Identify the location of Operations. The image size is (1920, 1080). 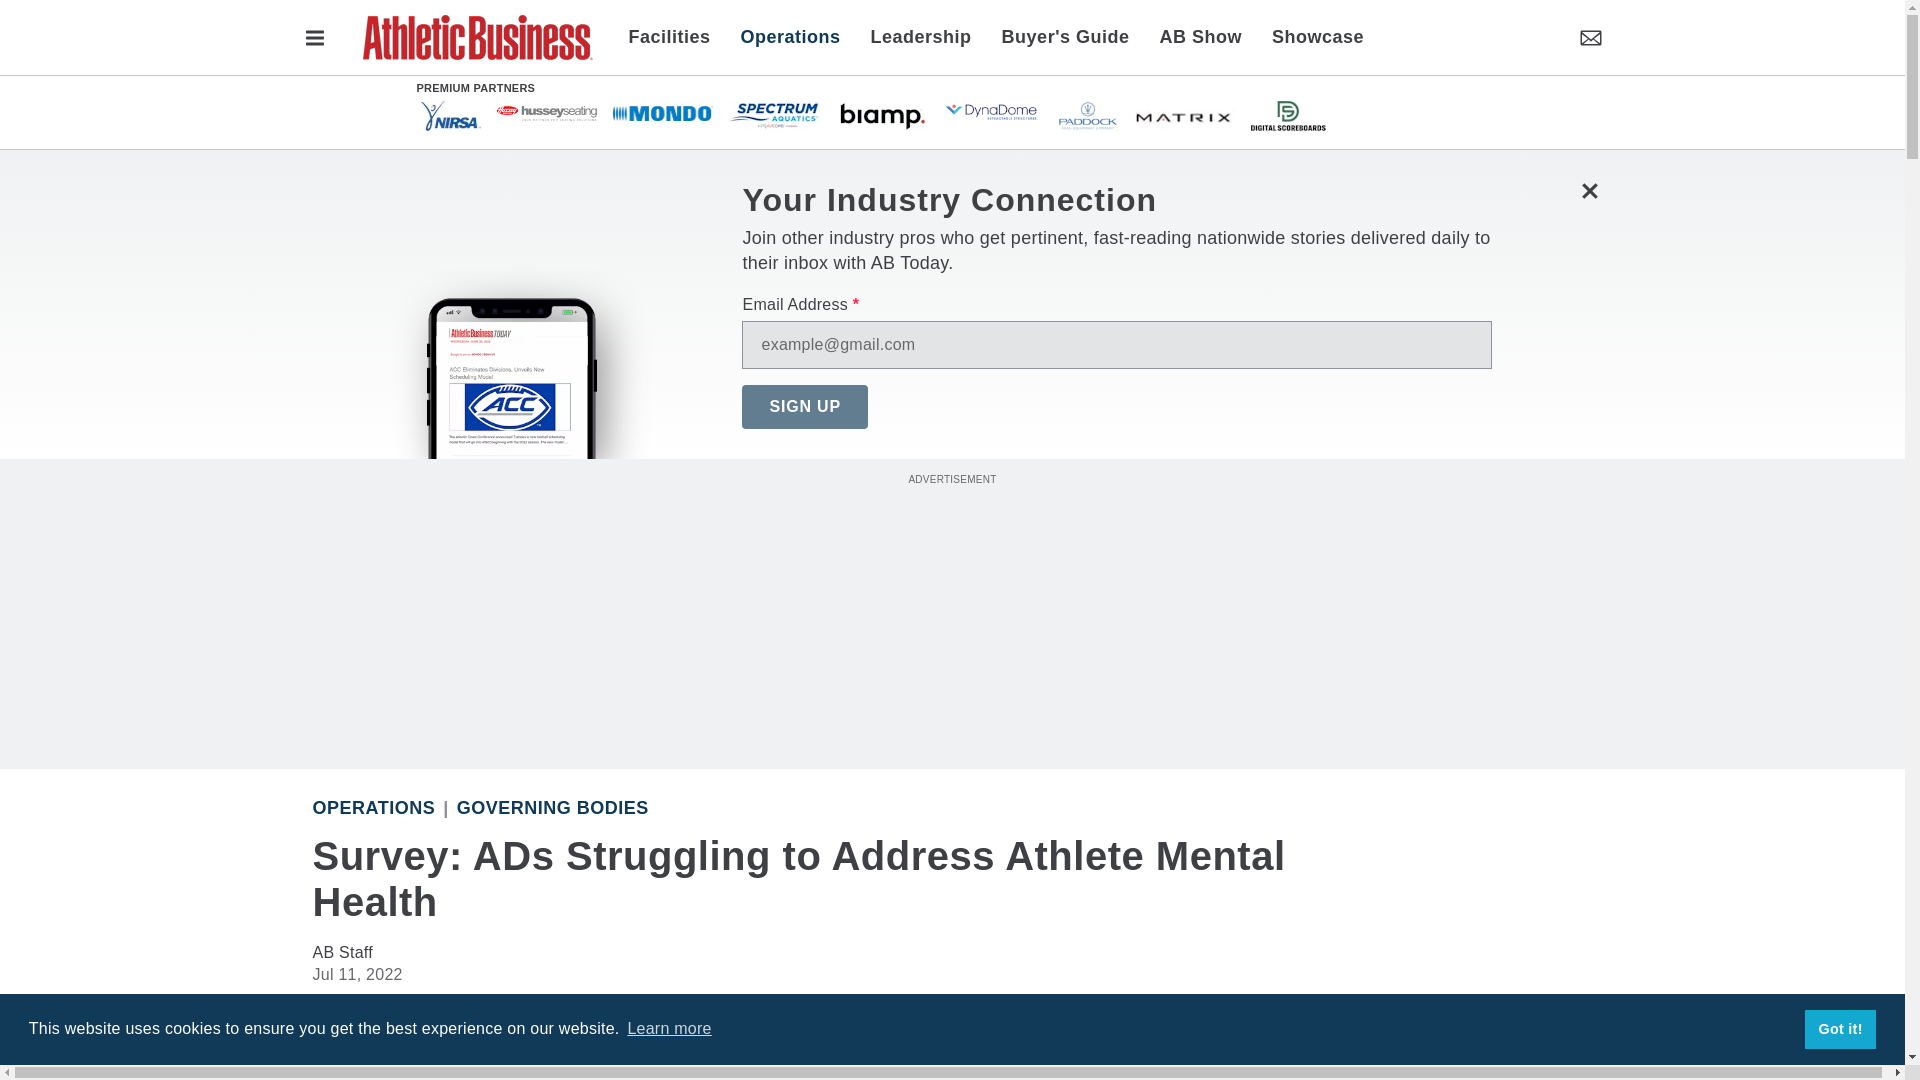
(790, 36).